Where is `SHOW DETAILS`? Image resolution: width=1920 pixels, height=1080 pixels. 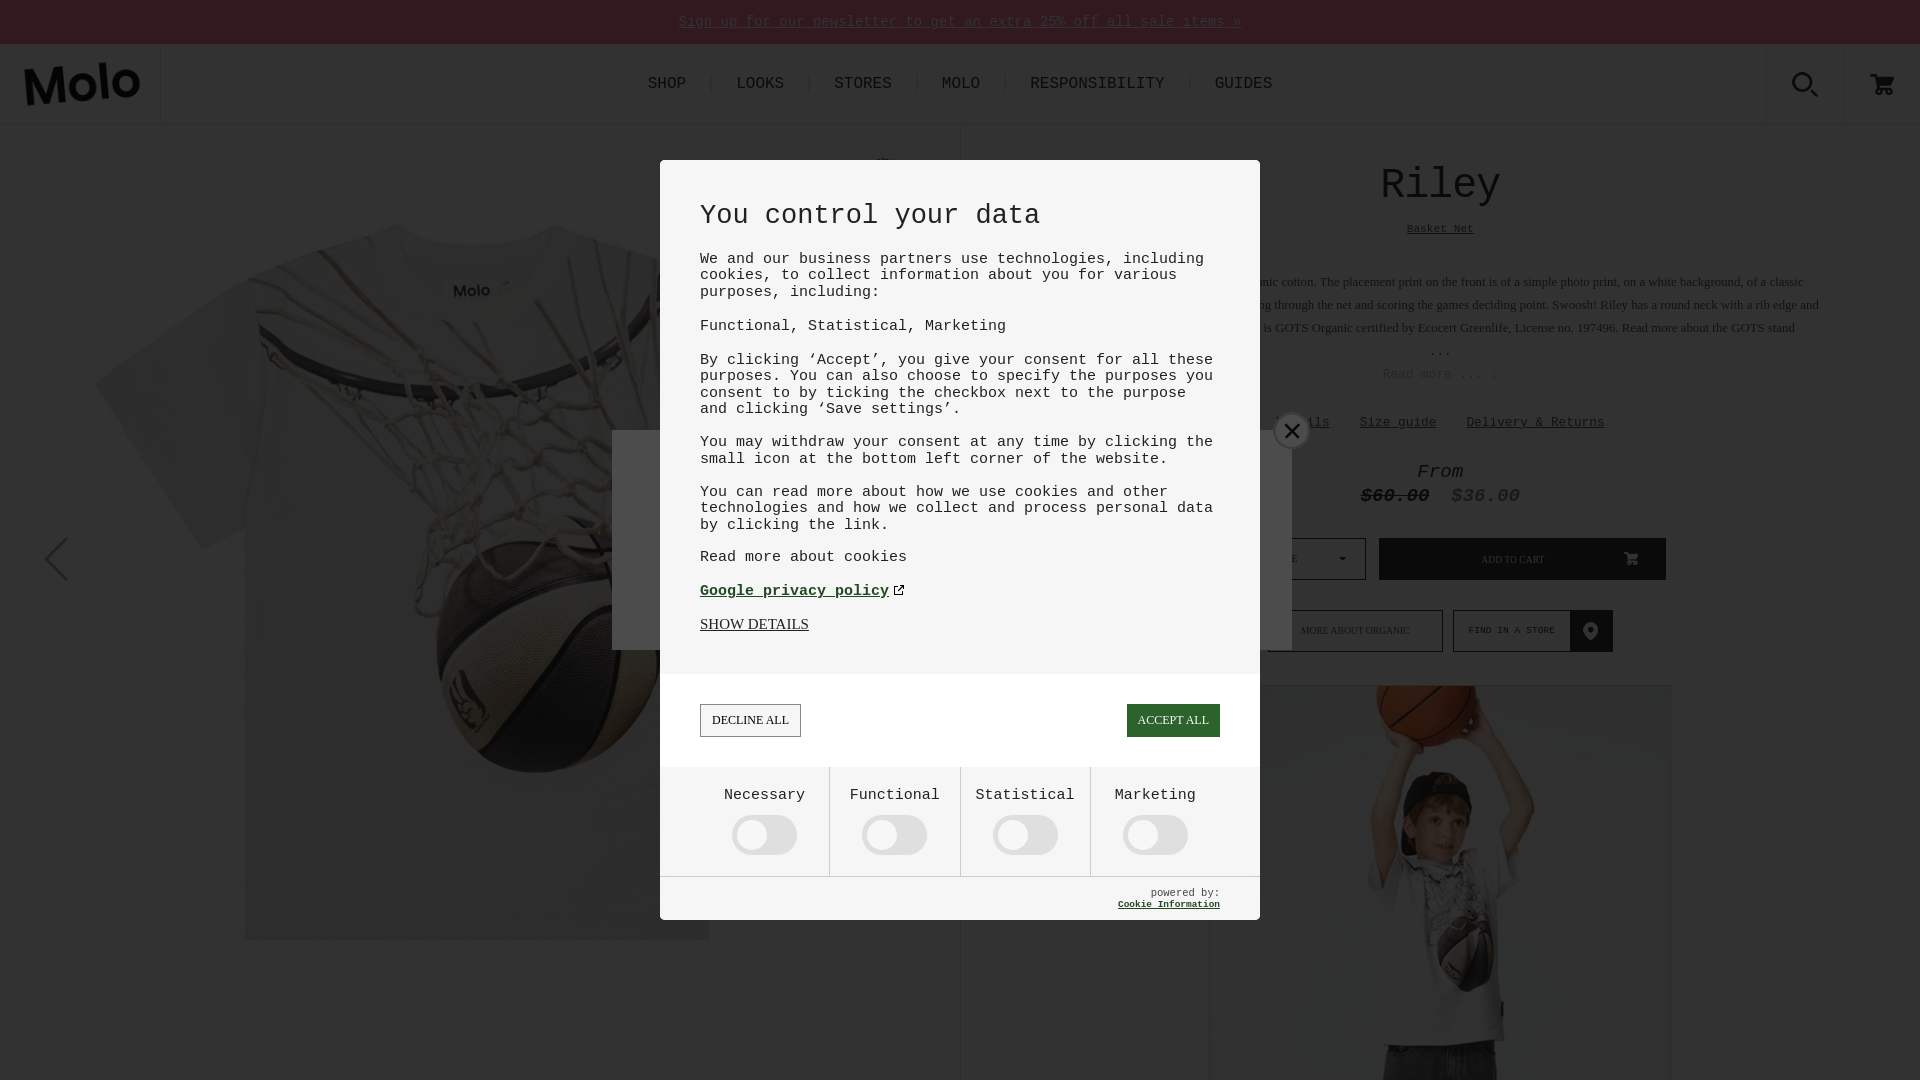 SHOW DETAILS is located at coordinates (754, 624).